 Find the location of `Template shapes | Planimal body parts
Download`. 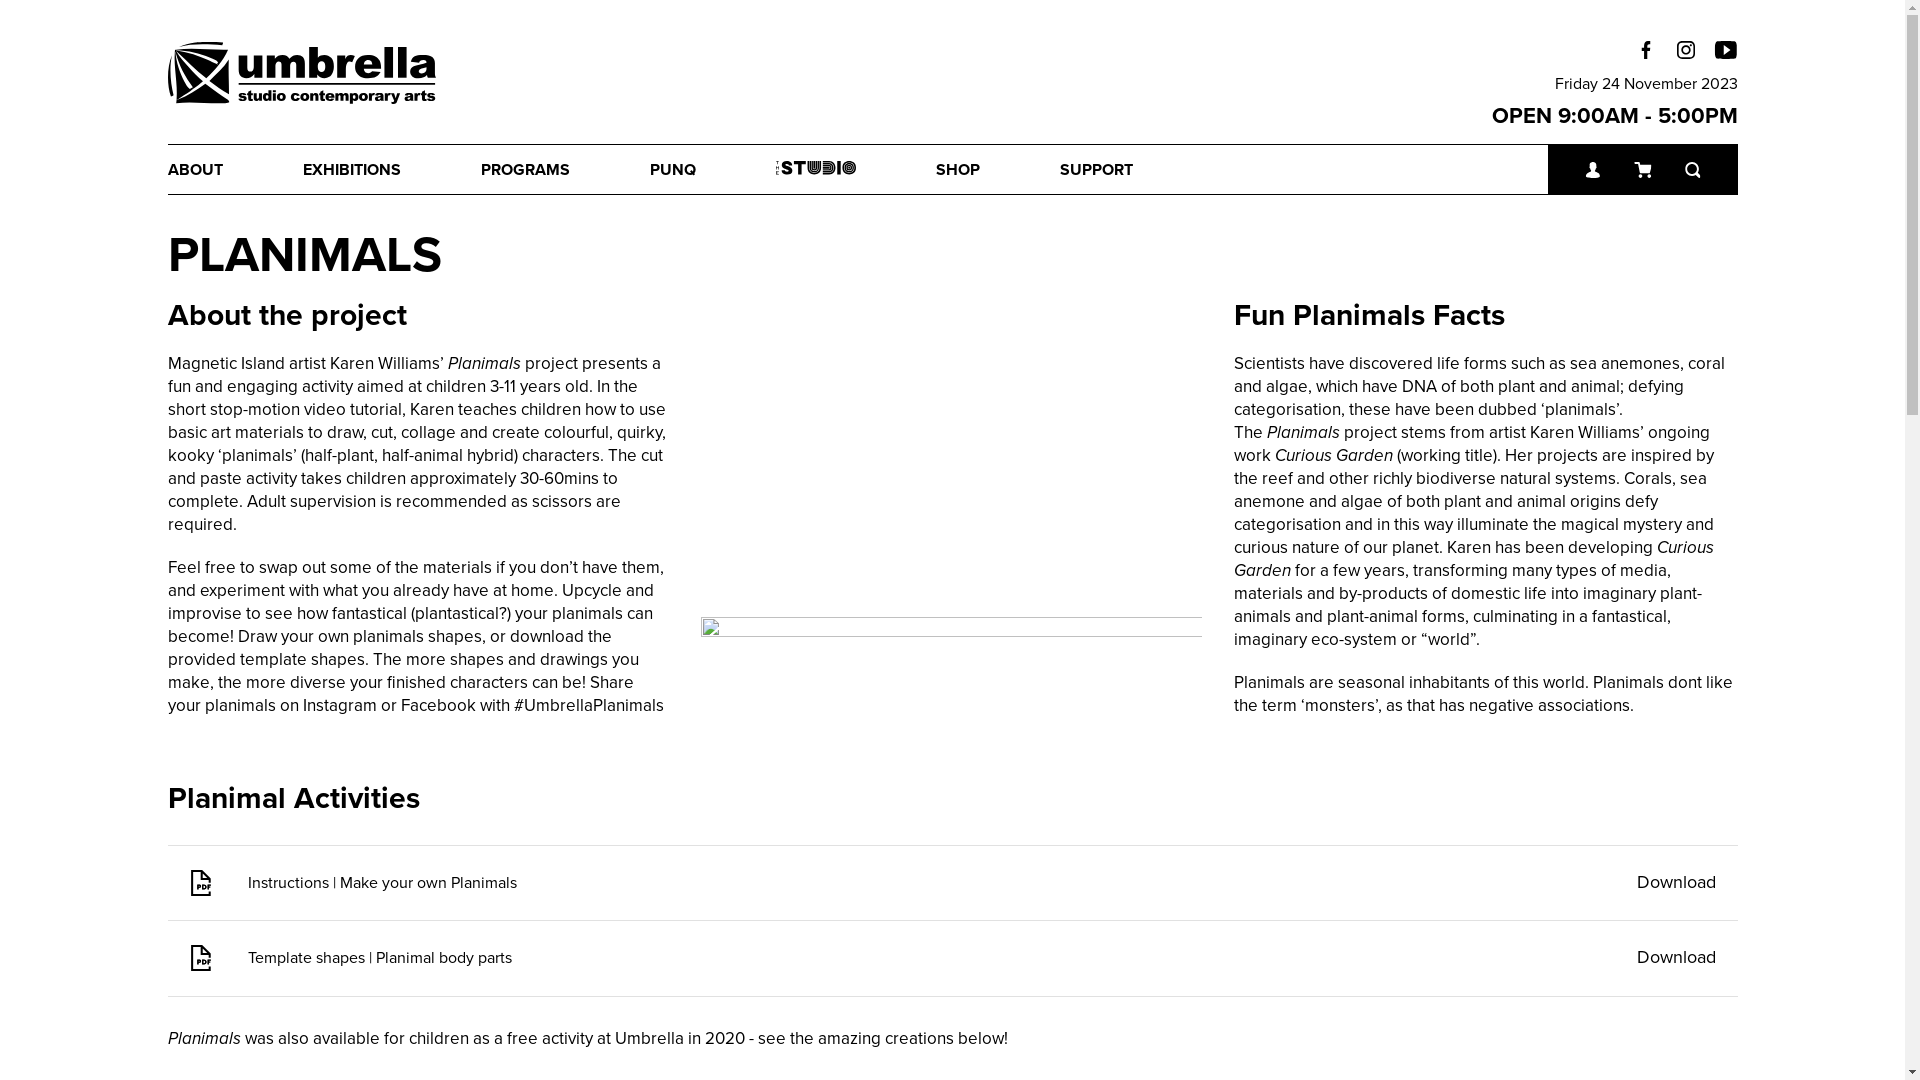

Template shapes | Planimal body parts
Download is located at coordinates (953, 958).